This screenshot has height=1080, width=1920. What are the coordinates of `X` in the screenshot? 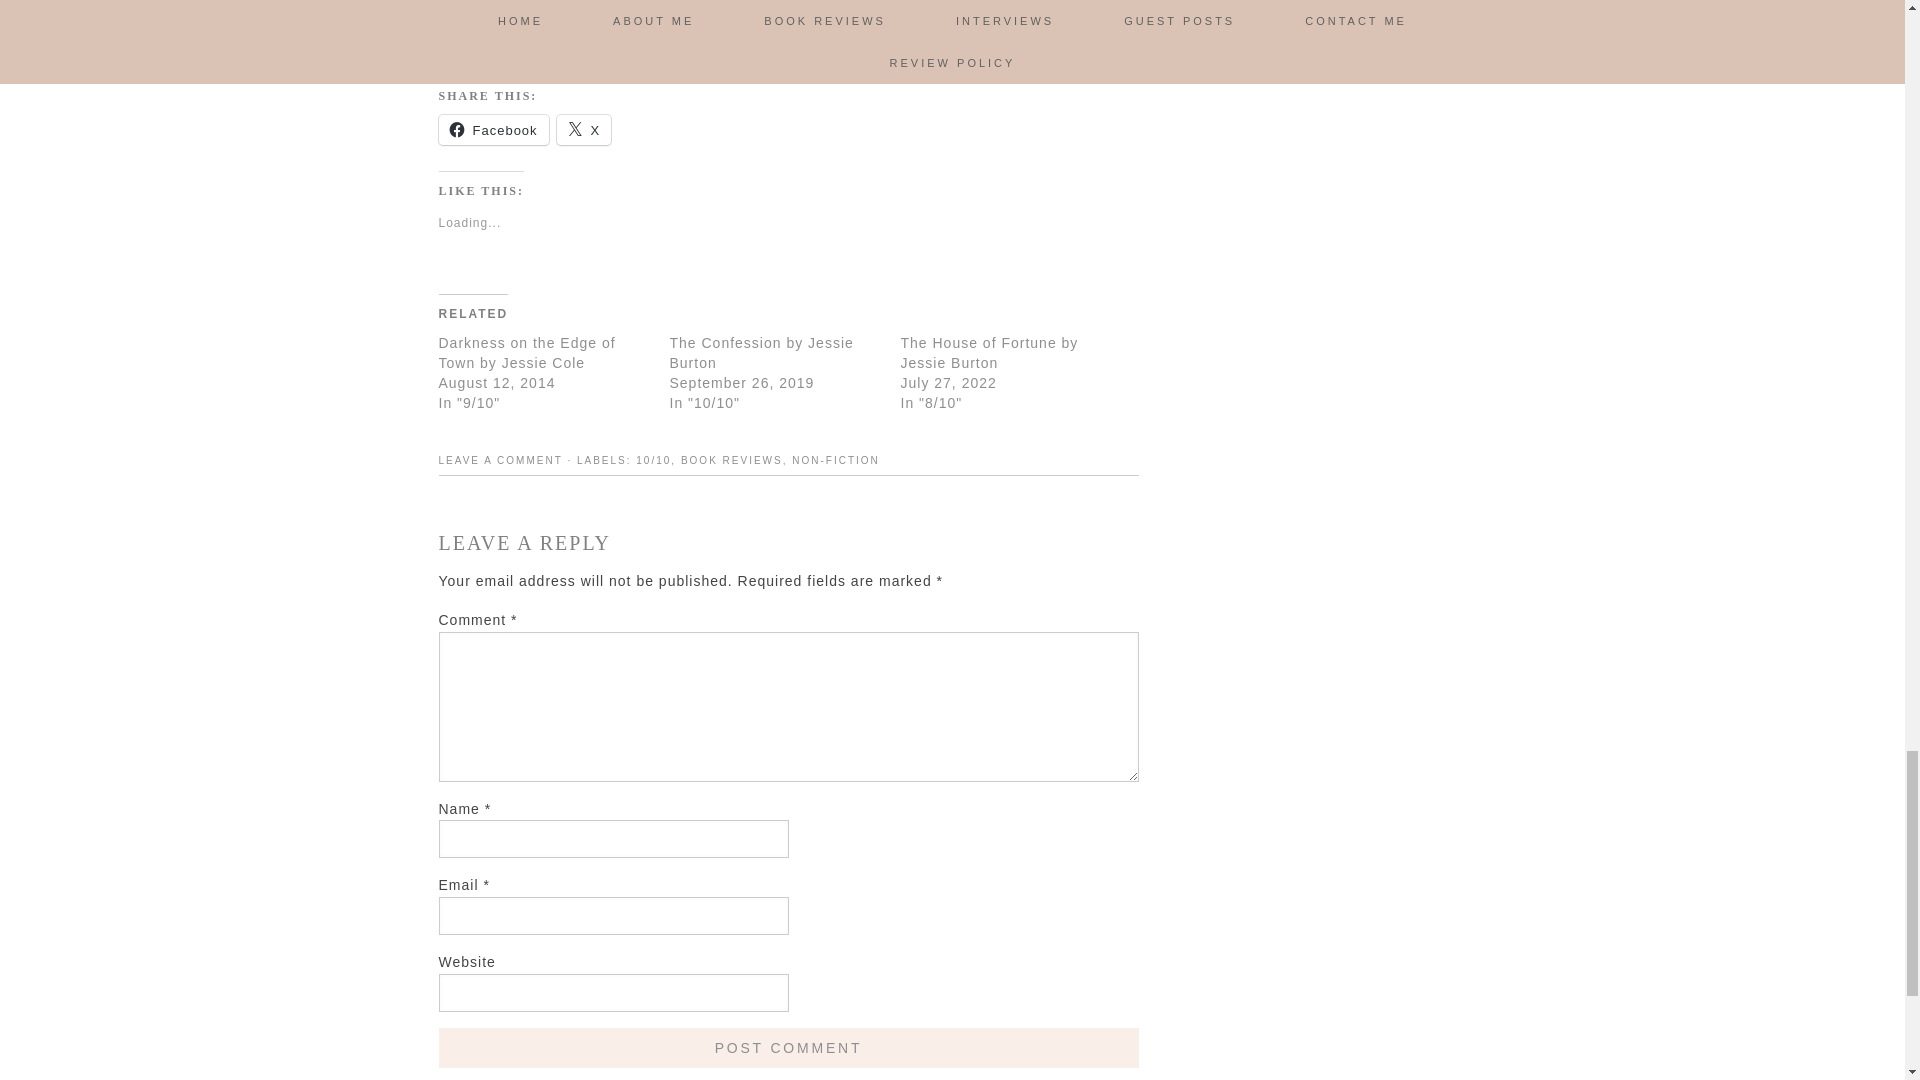 It's located at (584, 129).